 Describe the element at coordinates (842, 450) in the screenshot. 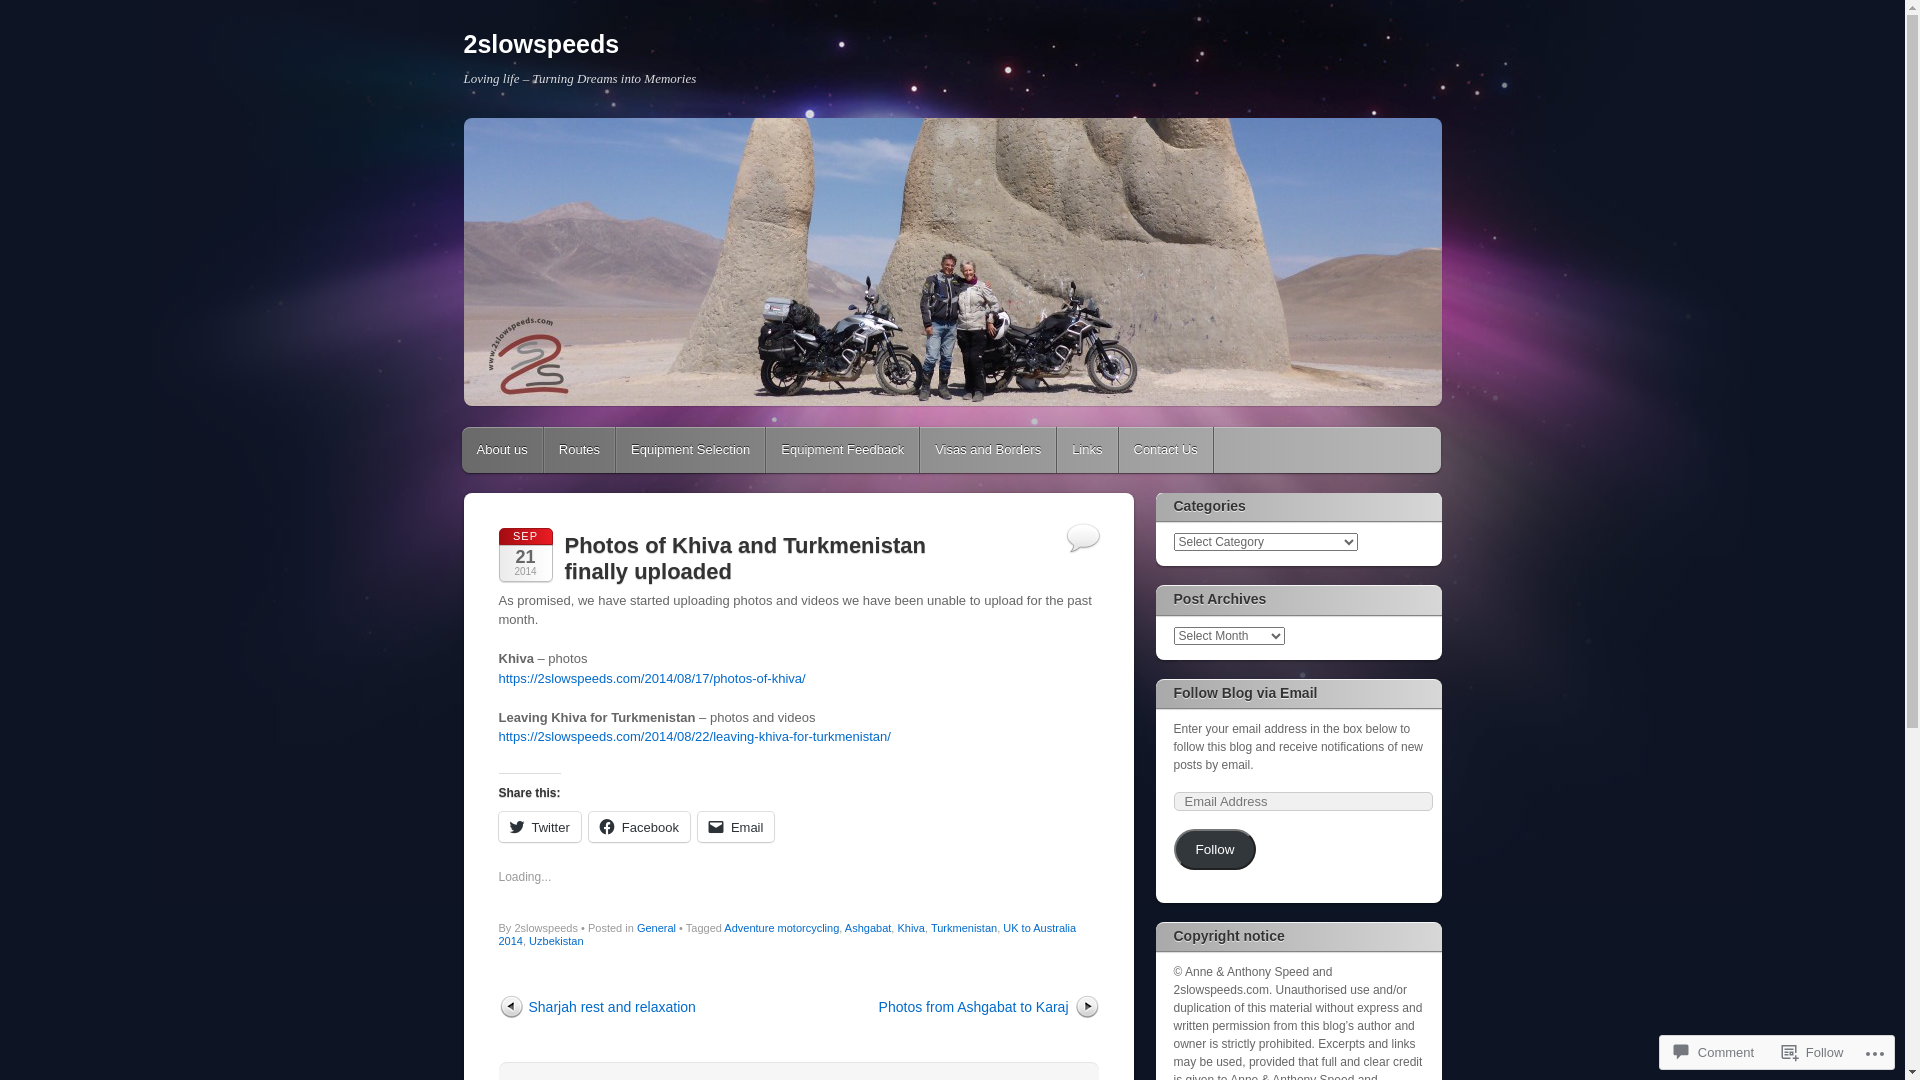

I see `Equipment Feedback` at that location.